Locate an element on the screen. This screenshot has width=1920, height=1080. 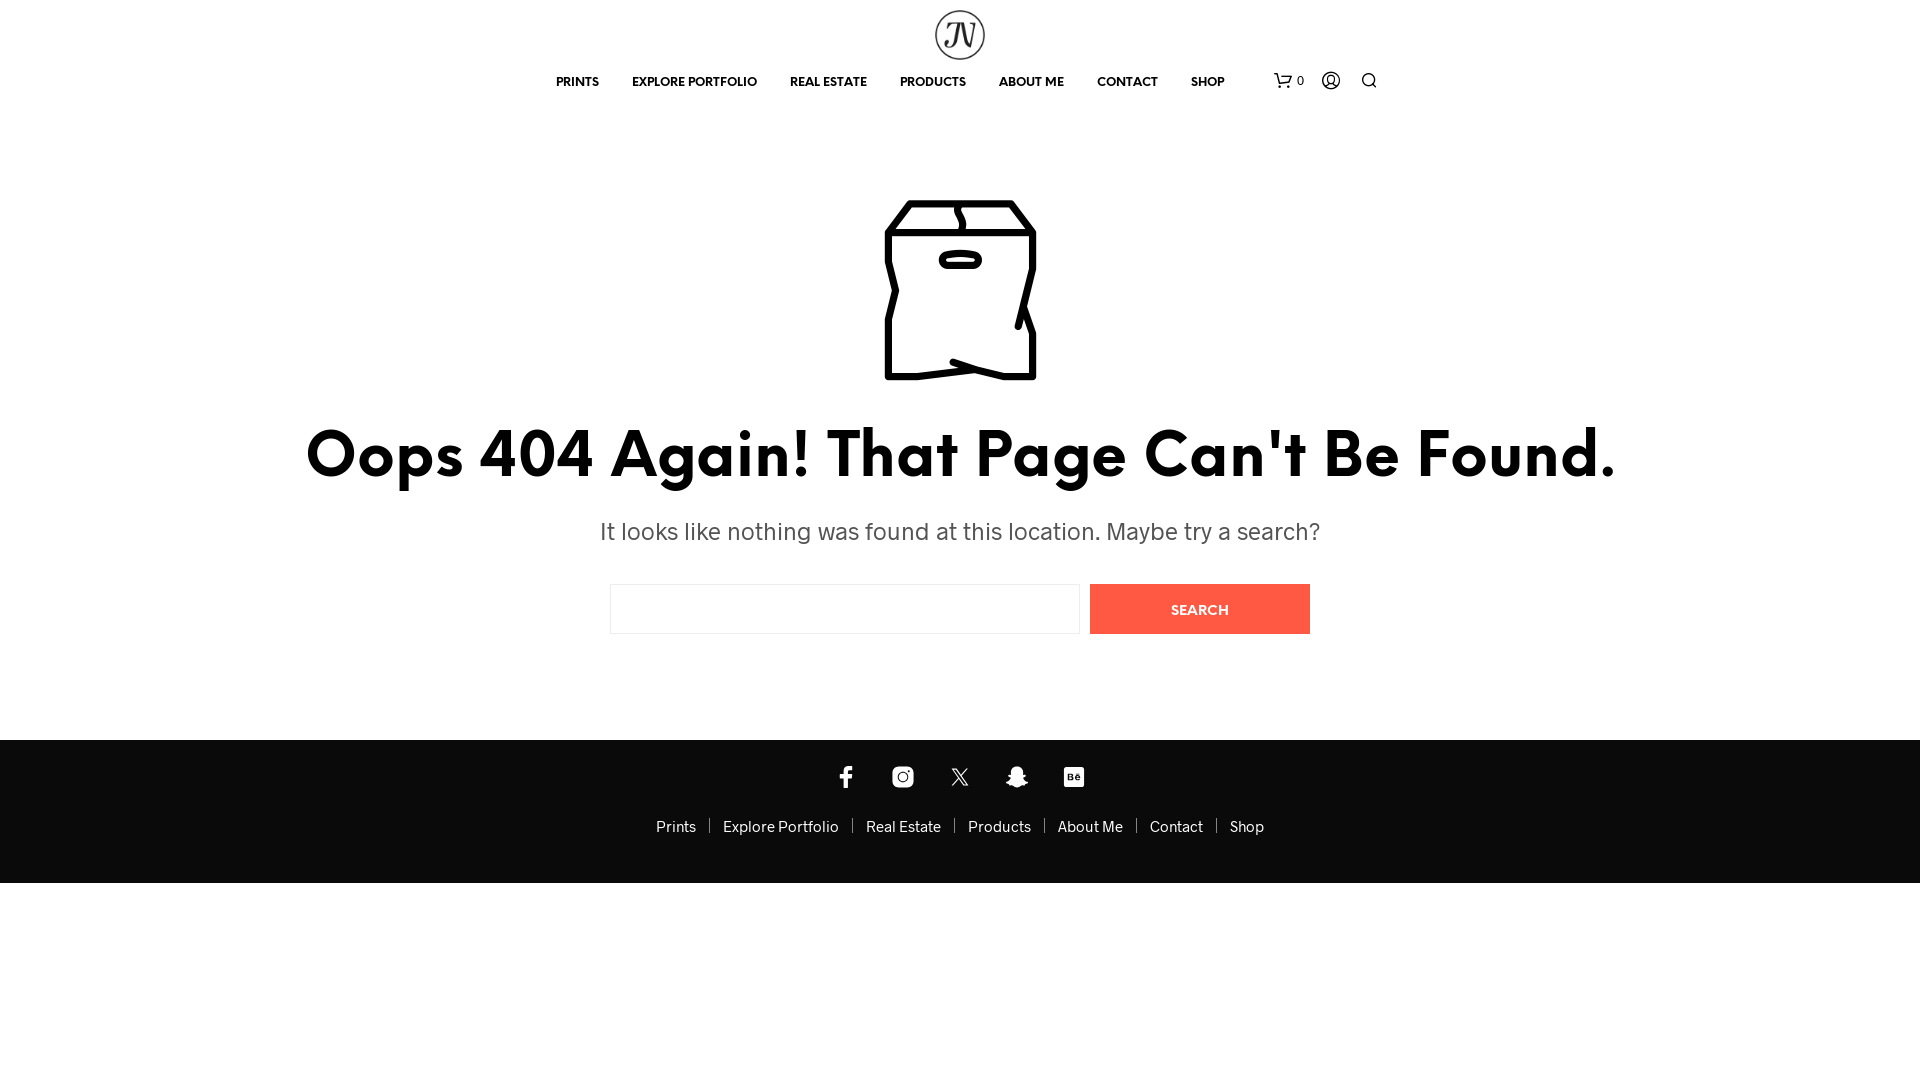
Prints is located at coordinates (676, 826).